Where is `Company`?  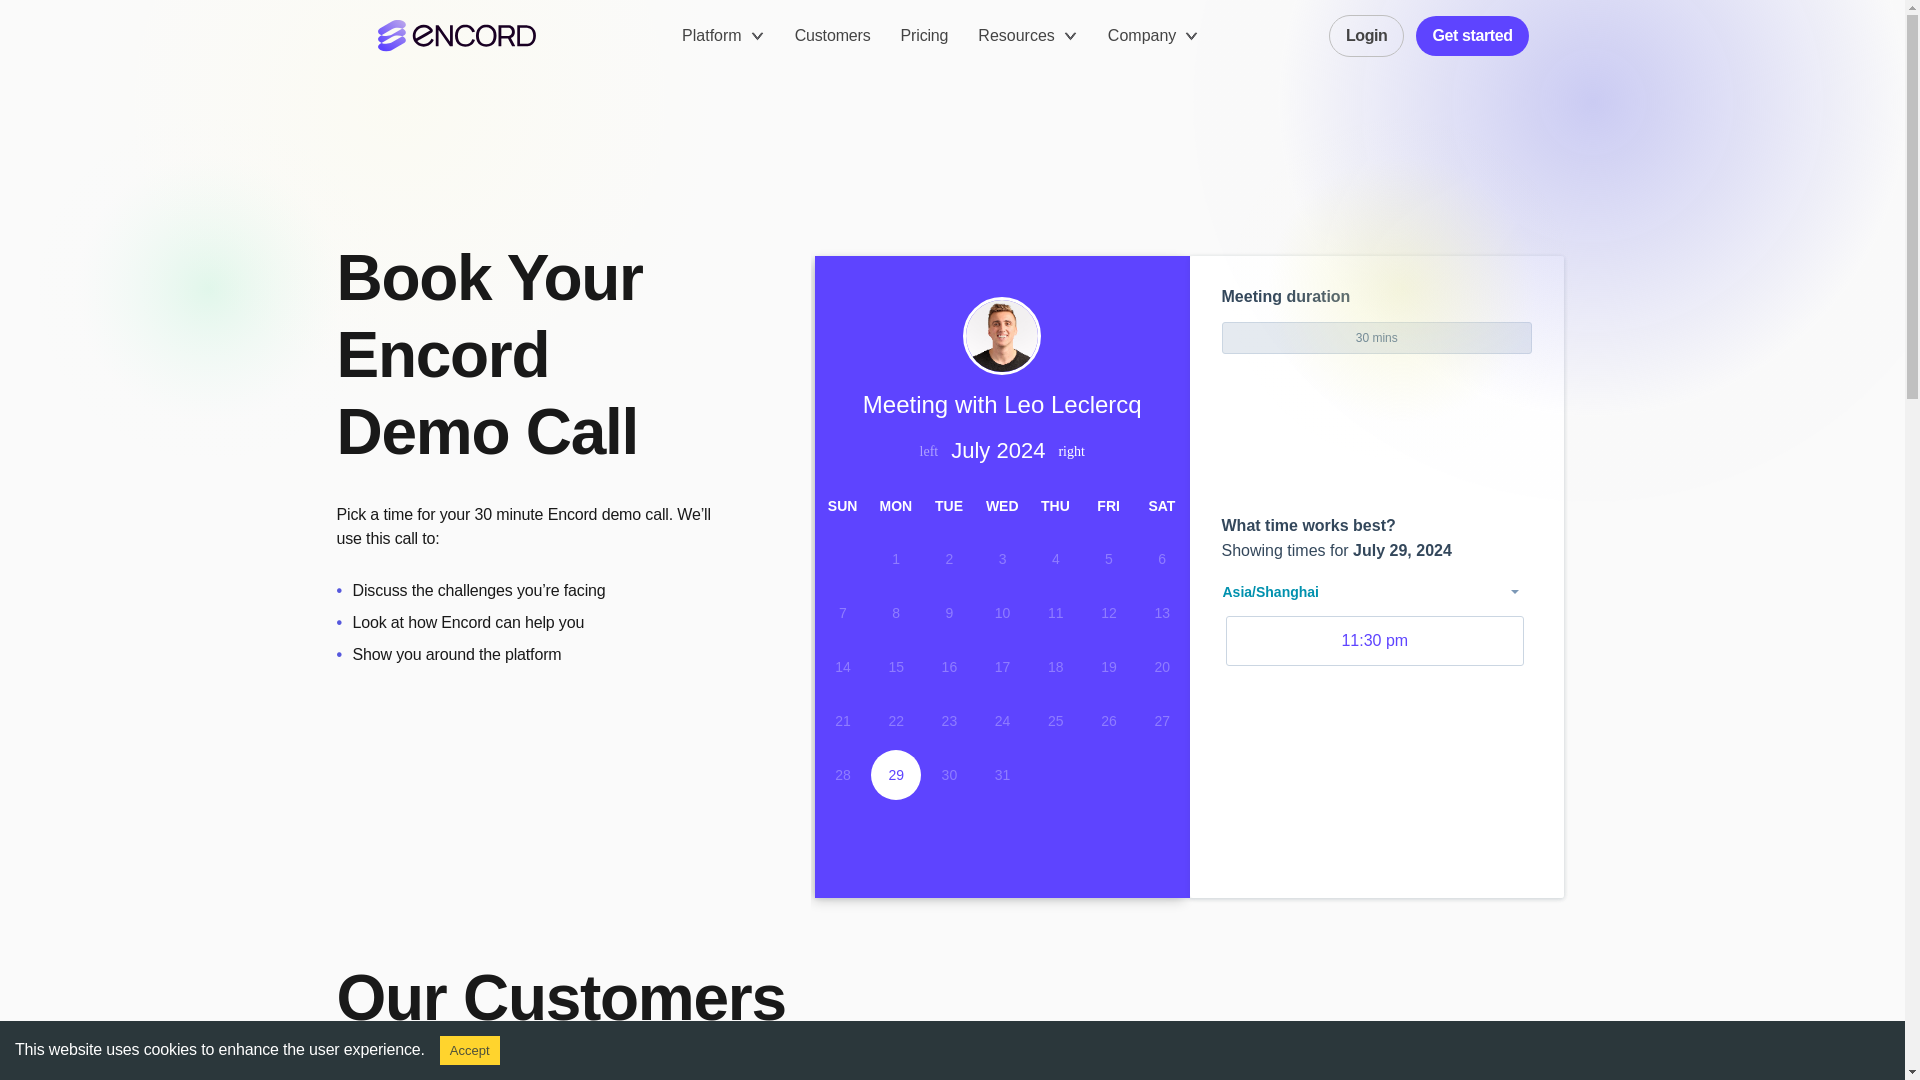
Company is located at coordinates (1152, 35).